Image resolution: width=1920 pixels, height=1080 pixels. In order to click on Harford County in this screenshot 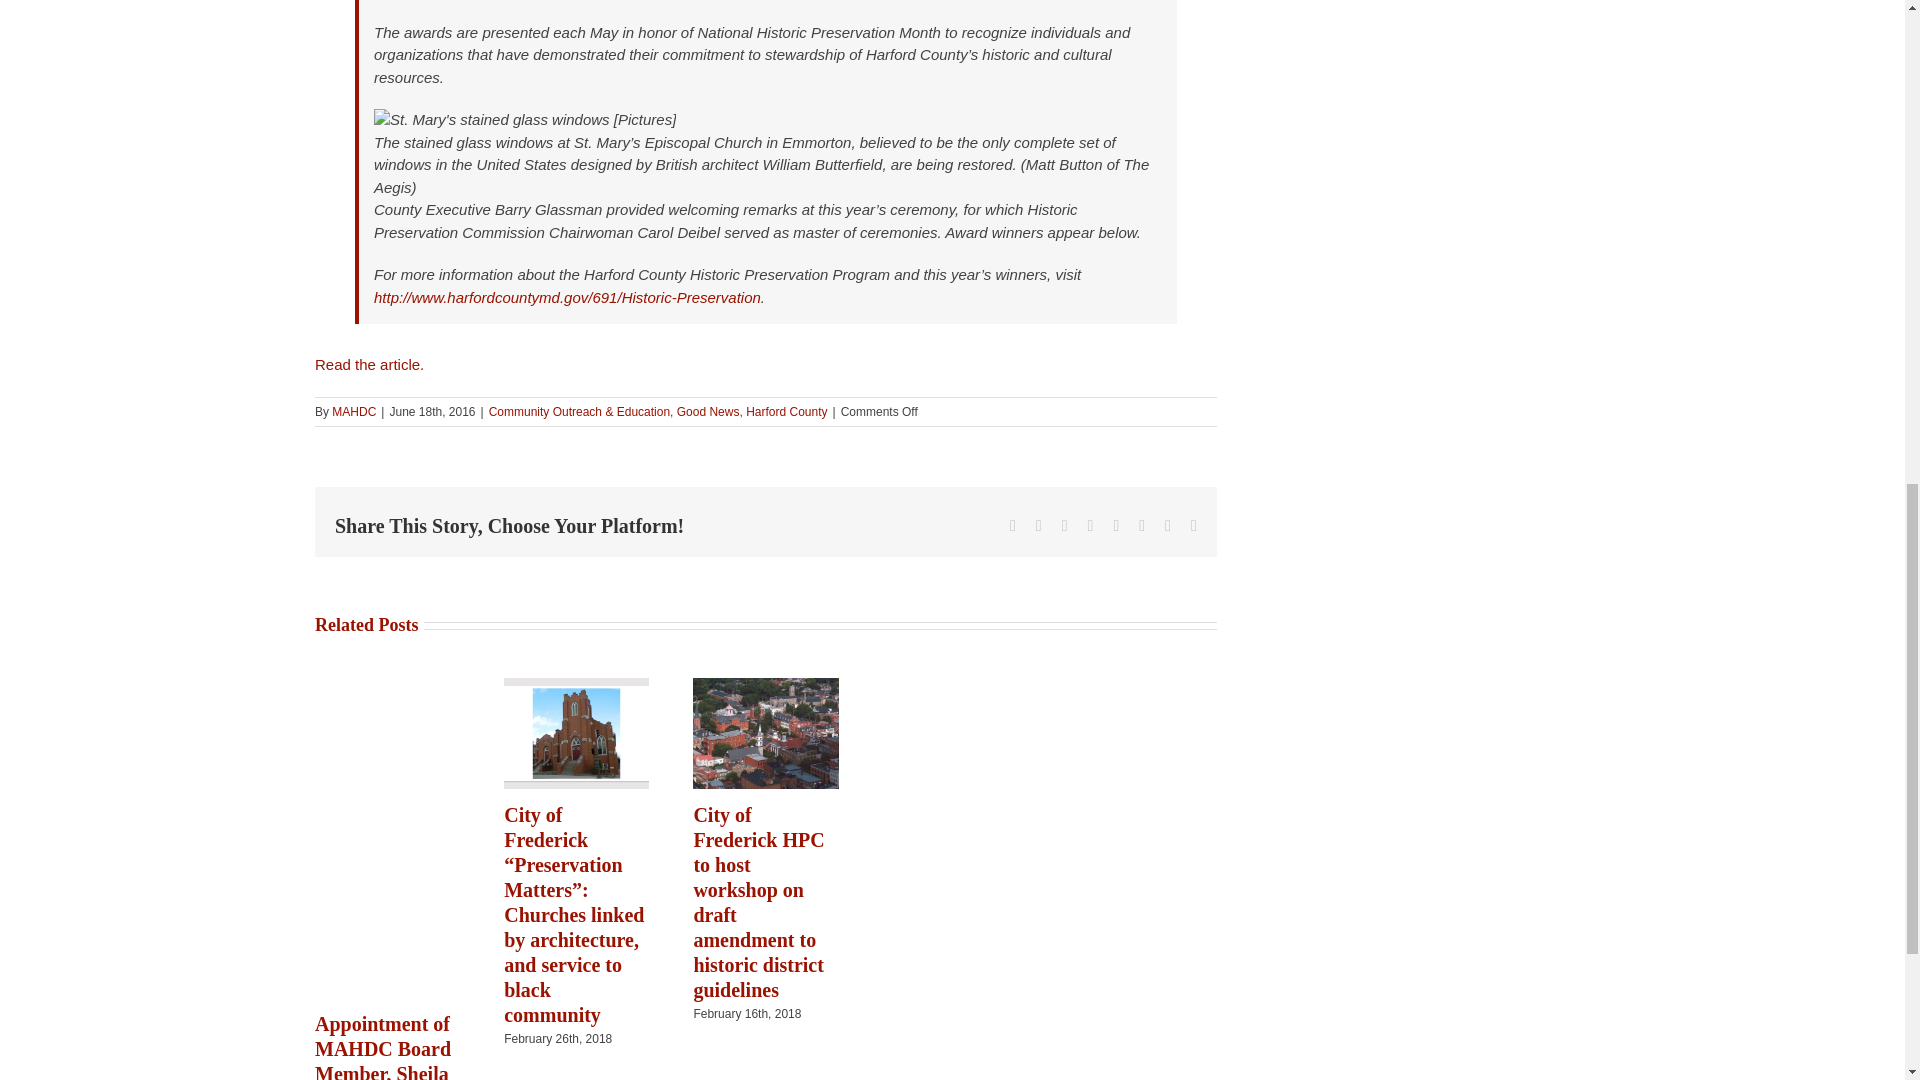, I will do `click(786, 412)`.